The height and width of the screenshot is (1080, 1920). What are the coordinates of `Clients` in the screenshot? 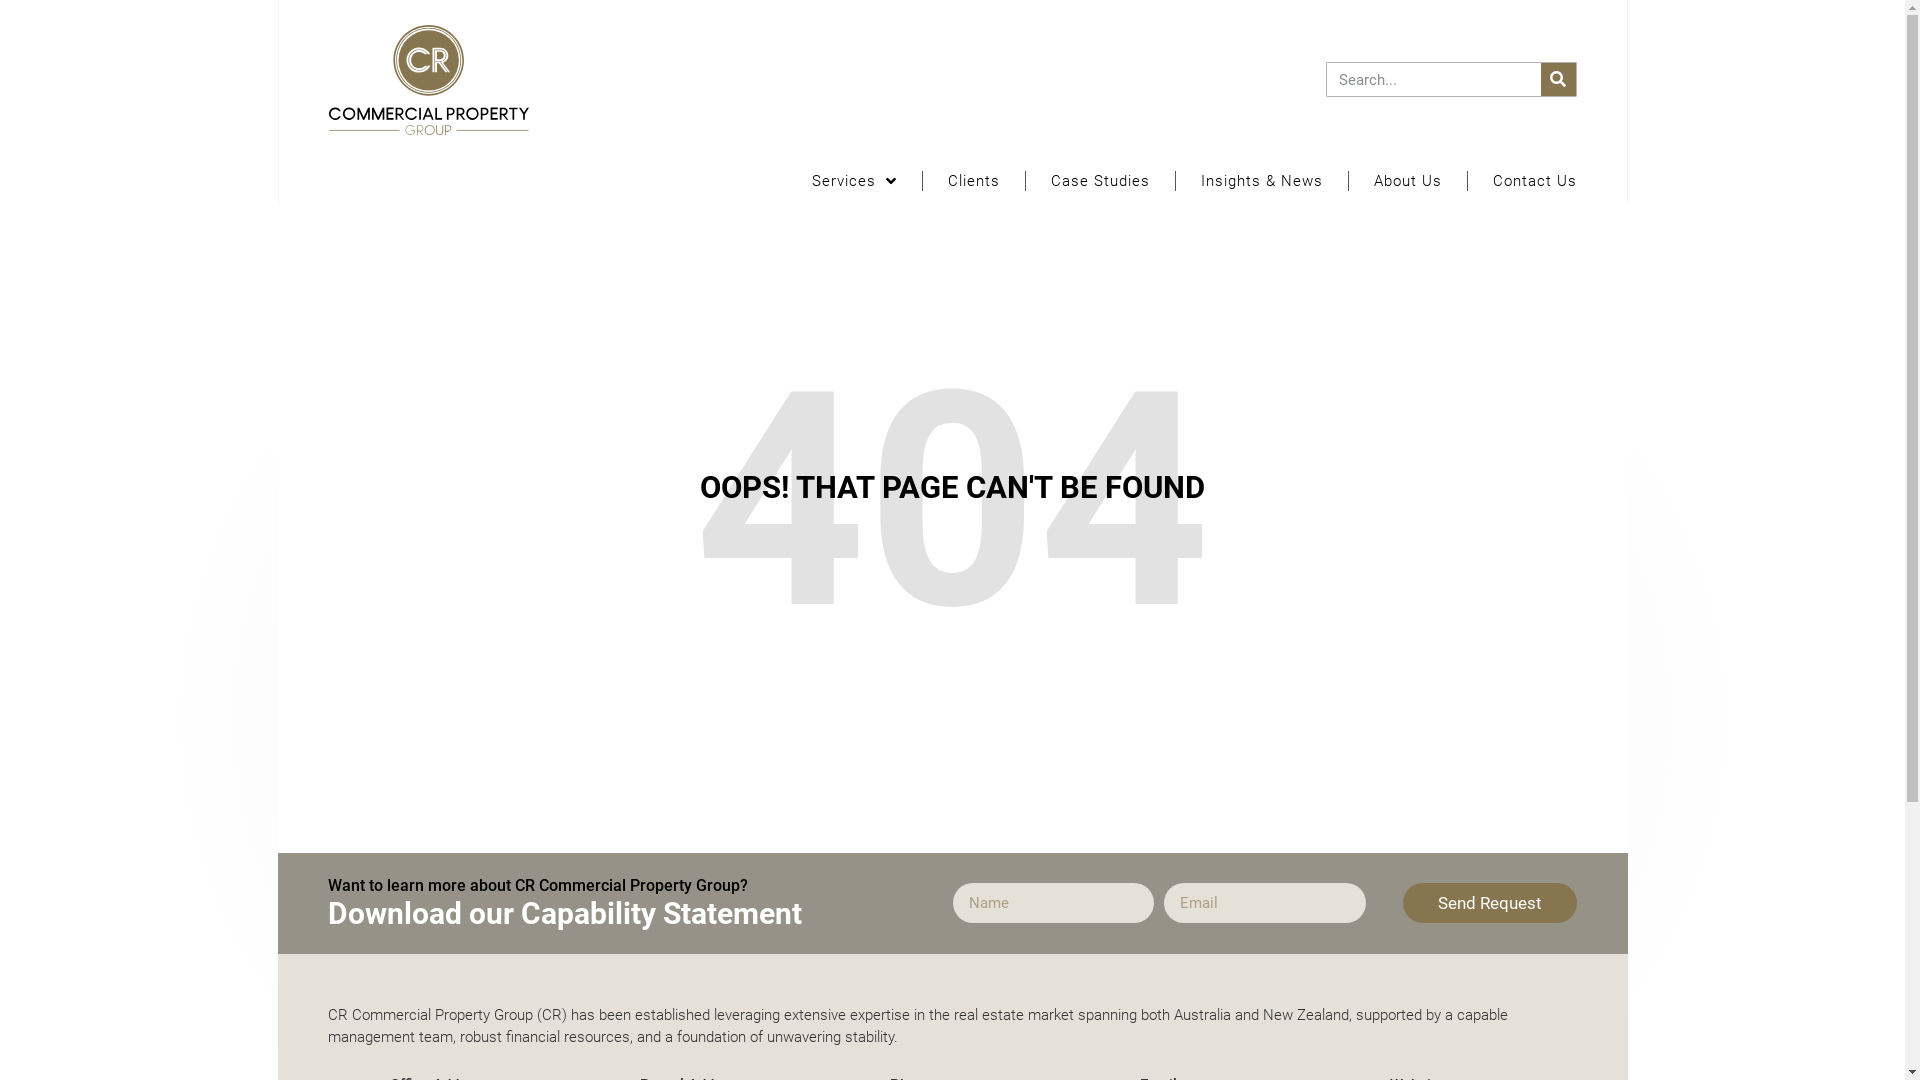 It's located at (973, 182).